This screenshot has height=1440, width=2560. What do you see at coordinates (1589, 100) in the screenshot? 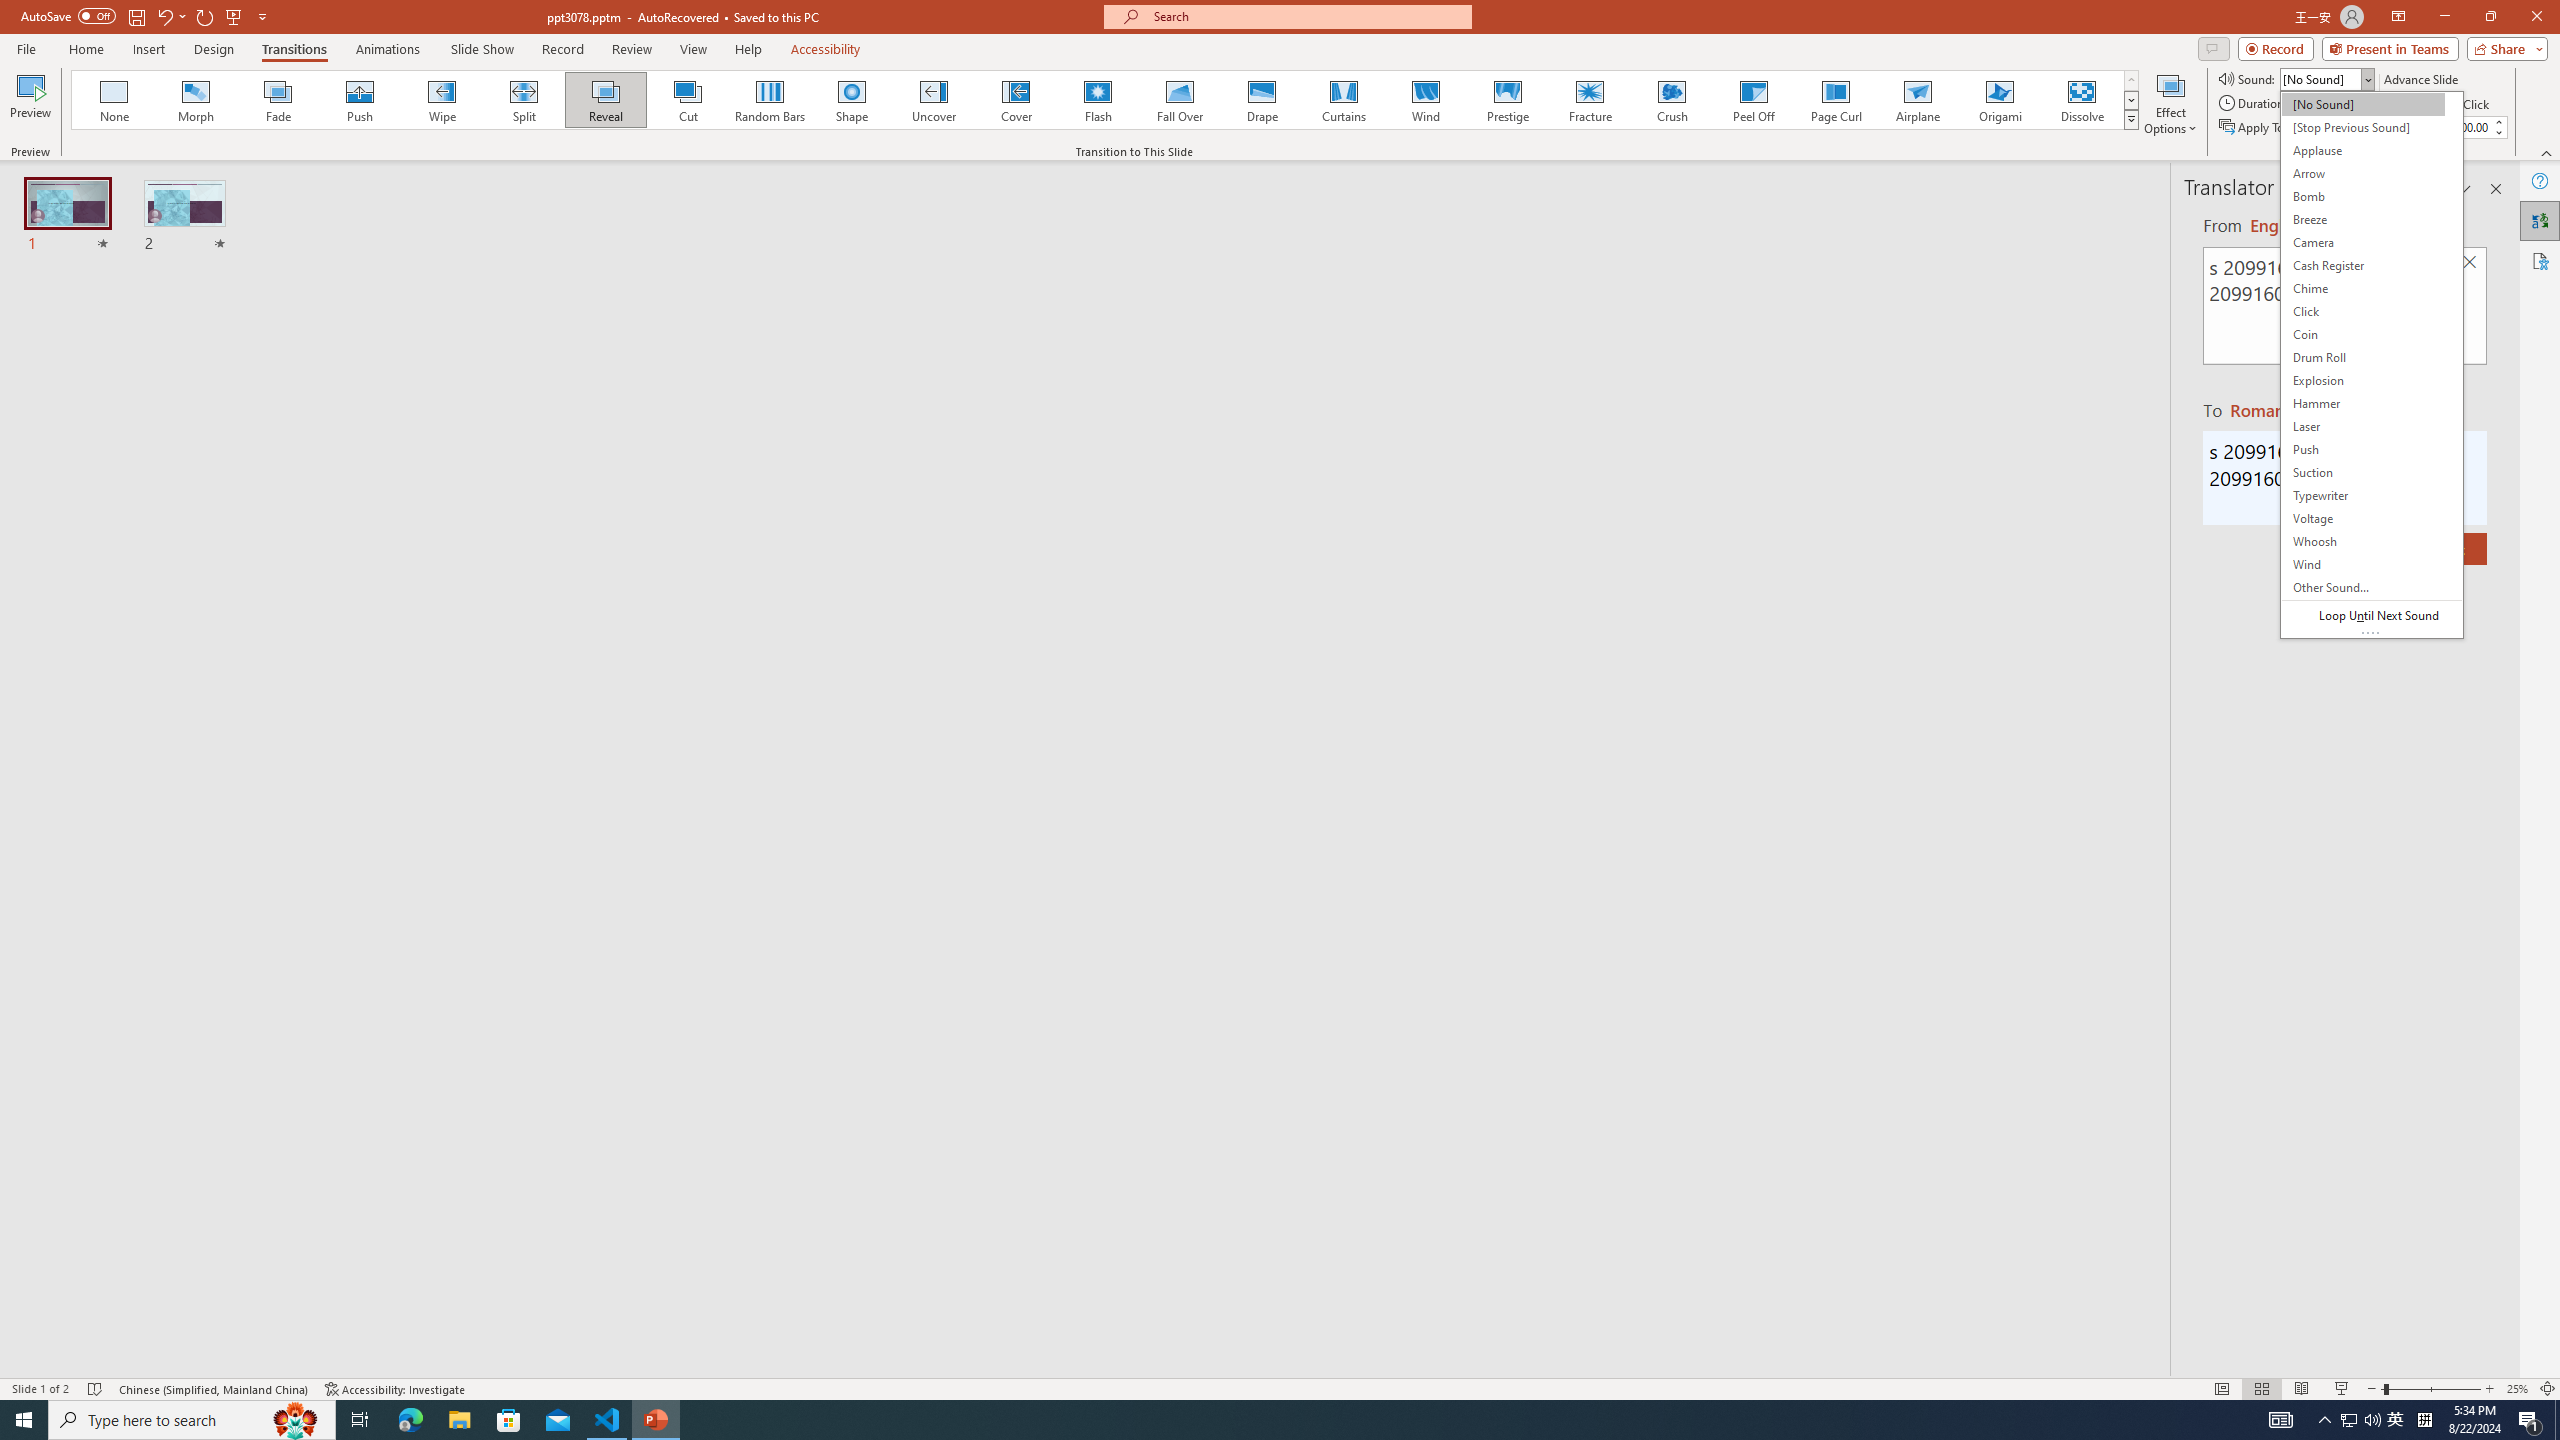
I see `Fracture` at bounding box center [1589, 100].